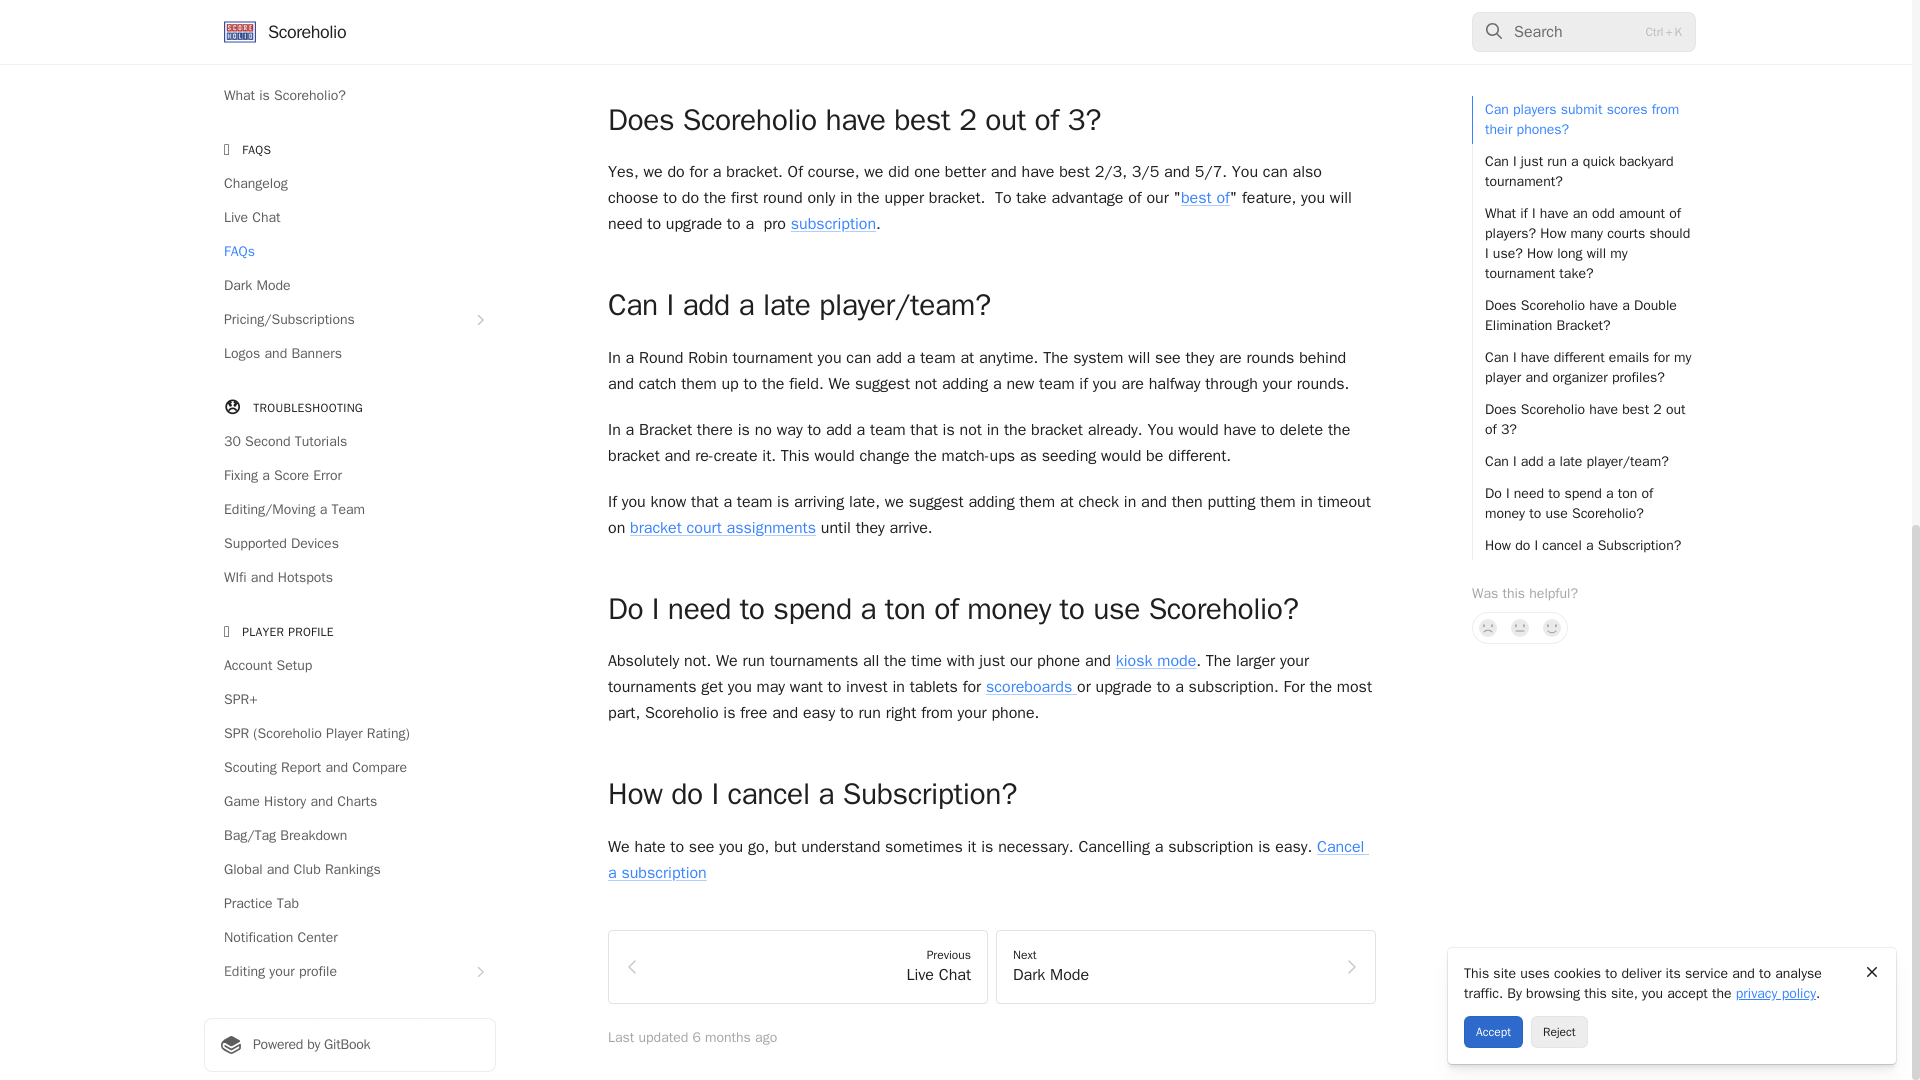  What do you see at coordinates (349, 104) in the screenshot?
I see `Organizer Contact Information` at bounding box center [349, 104].